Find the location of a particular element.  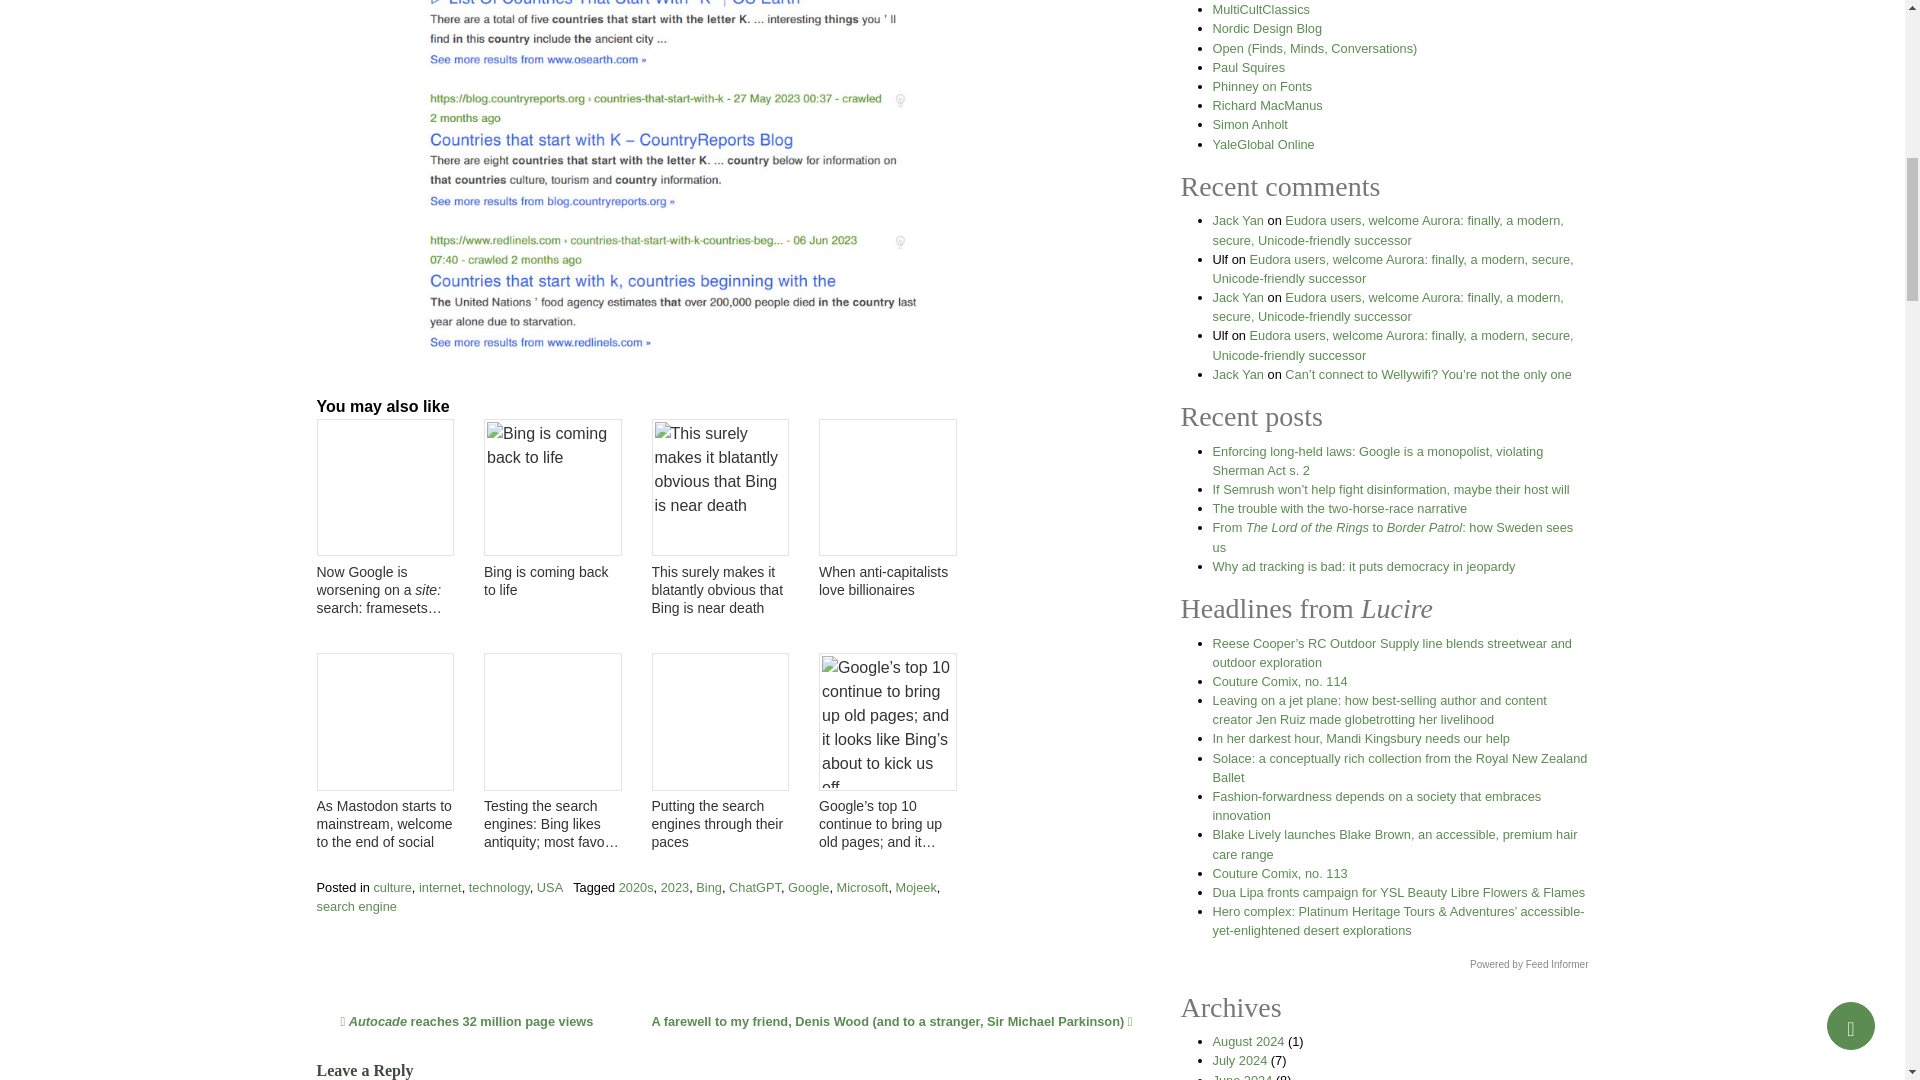

internet is located at coordinates (440, 888).